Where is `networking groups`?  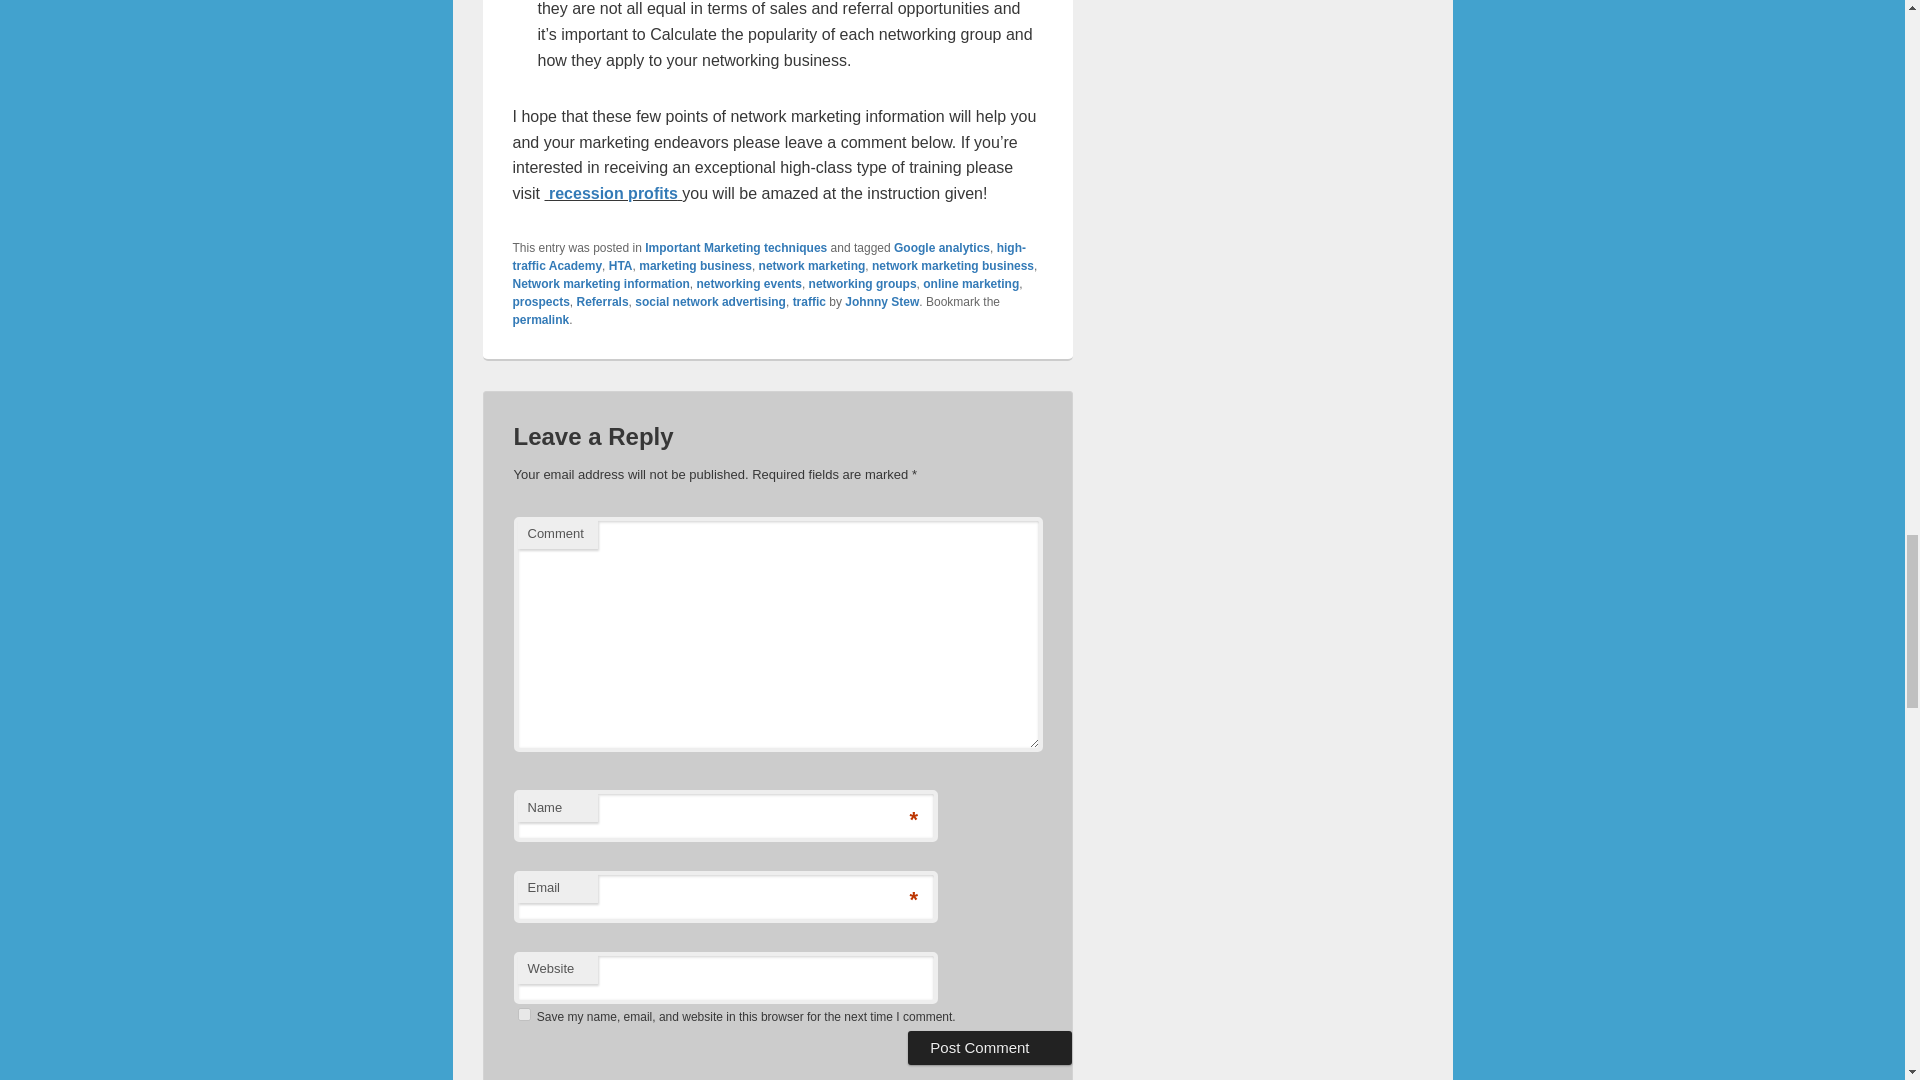
networking groups is located at coordinates (862, 283).